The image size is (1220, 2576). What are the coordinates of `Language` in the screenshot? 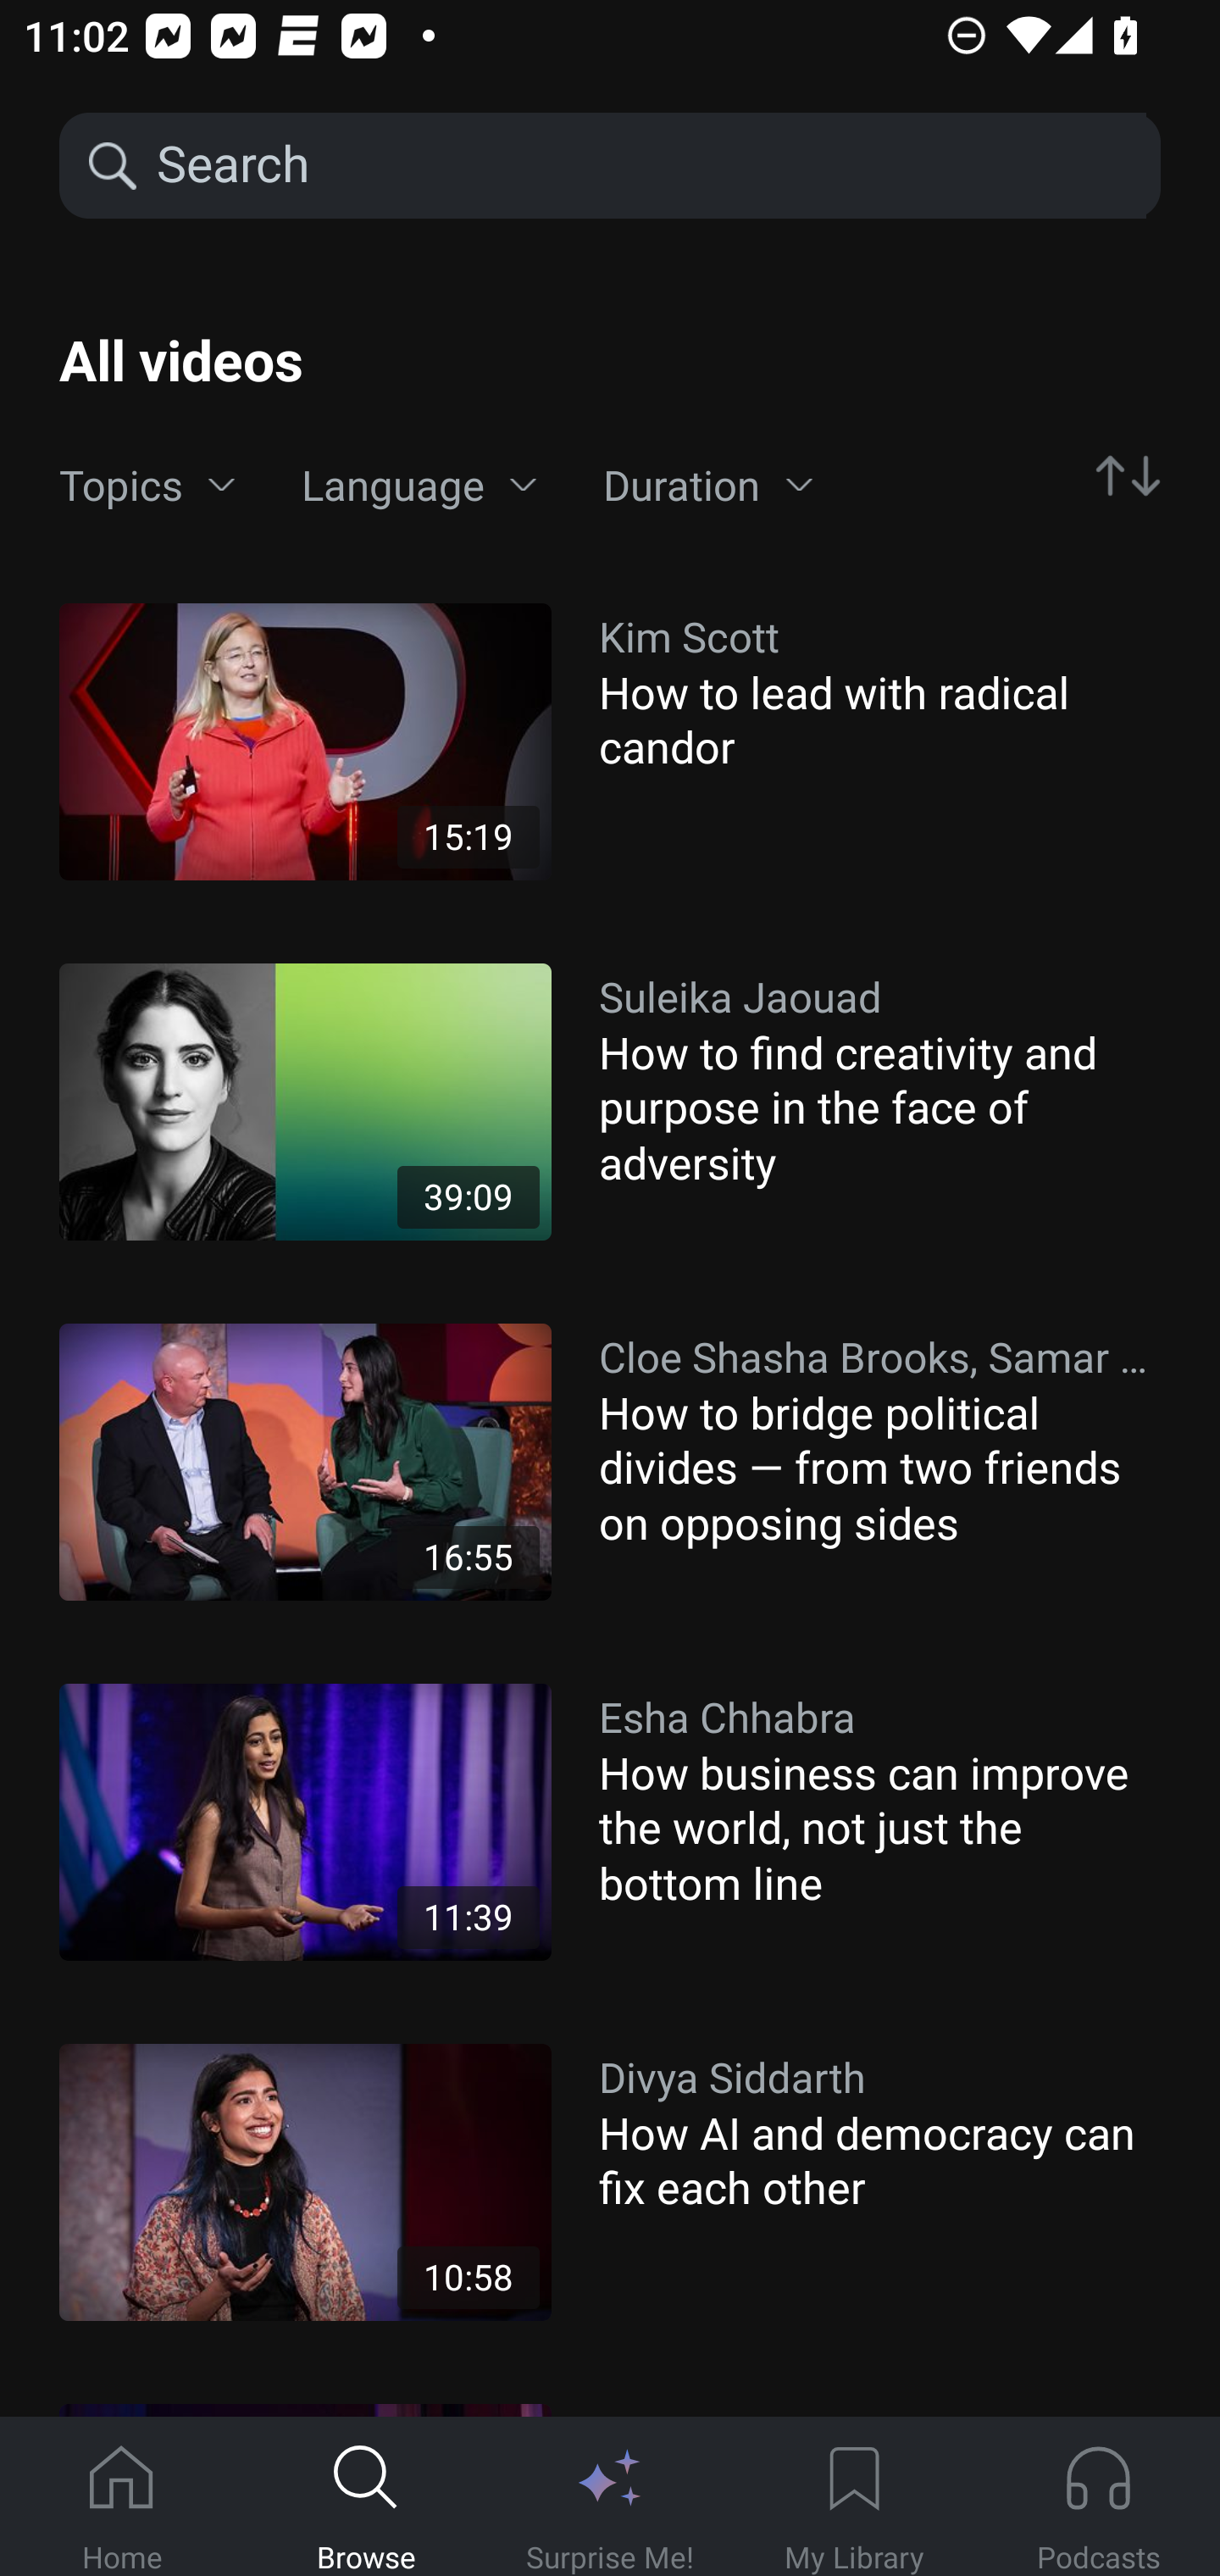 It's located at (419, 486).